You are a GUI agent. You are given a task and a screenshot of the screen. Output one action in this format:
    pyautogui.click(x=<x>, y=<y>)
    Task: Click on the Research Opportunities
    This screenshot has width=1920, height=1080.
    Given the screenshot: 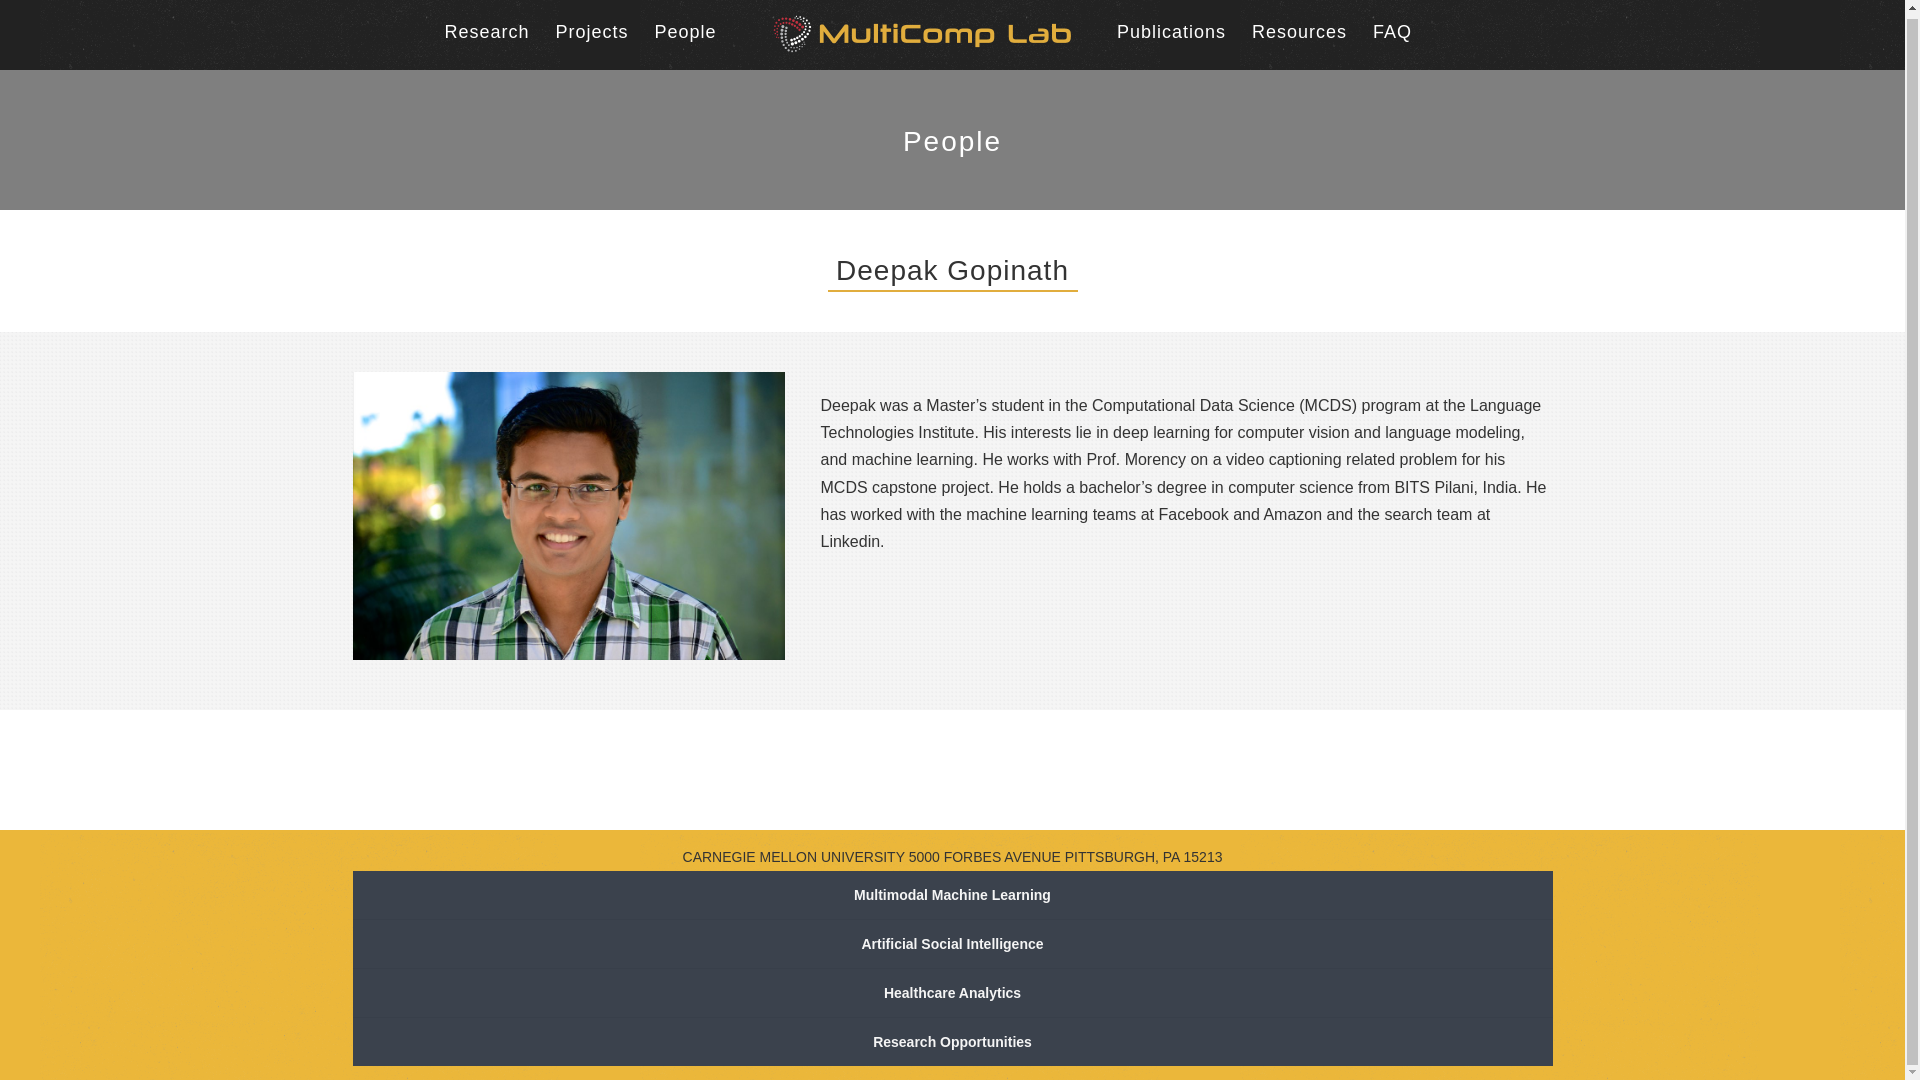 What is the action you would take?
    pyautogui.click(x=951, y=1042)
    